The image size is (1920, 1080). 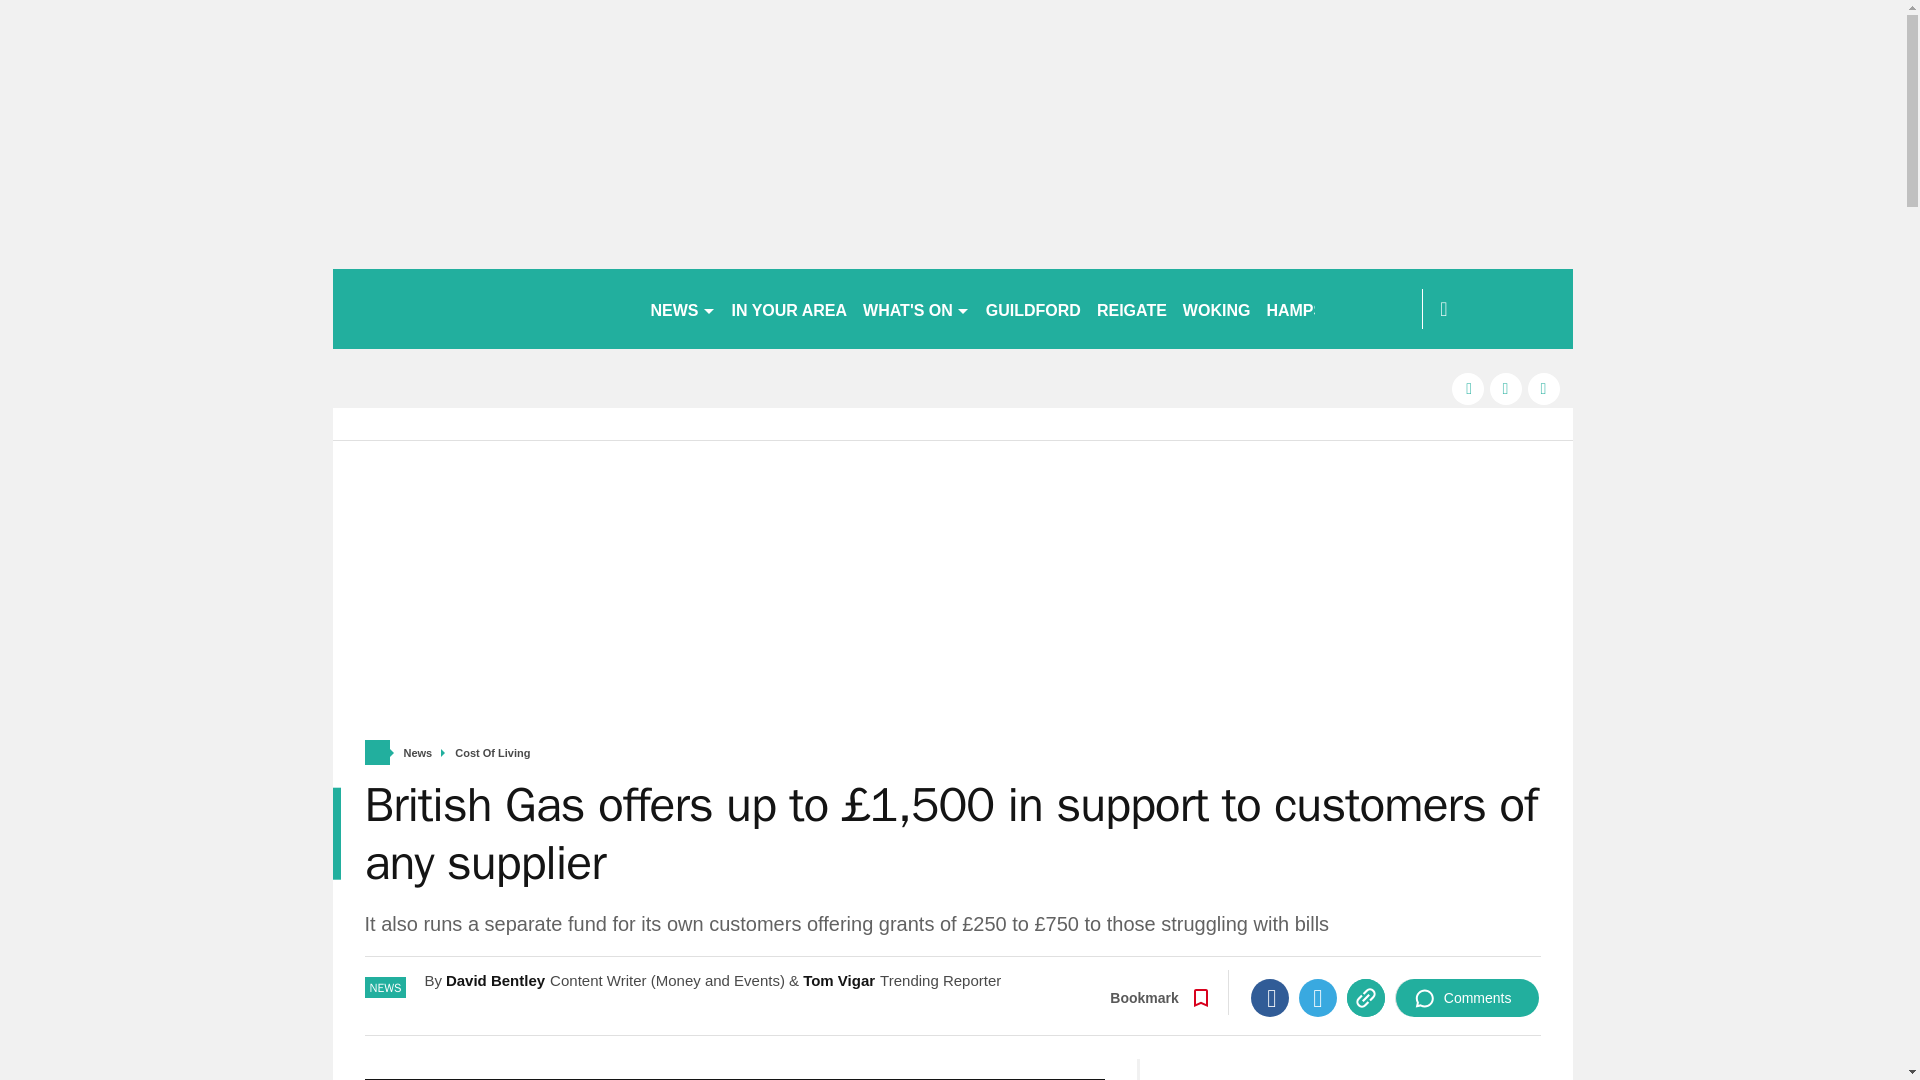 I want to click on HAMPSHIRE, so click(x=1314, y=308).